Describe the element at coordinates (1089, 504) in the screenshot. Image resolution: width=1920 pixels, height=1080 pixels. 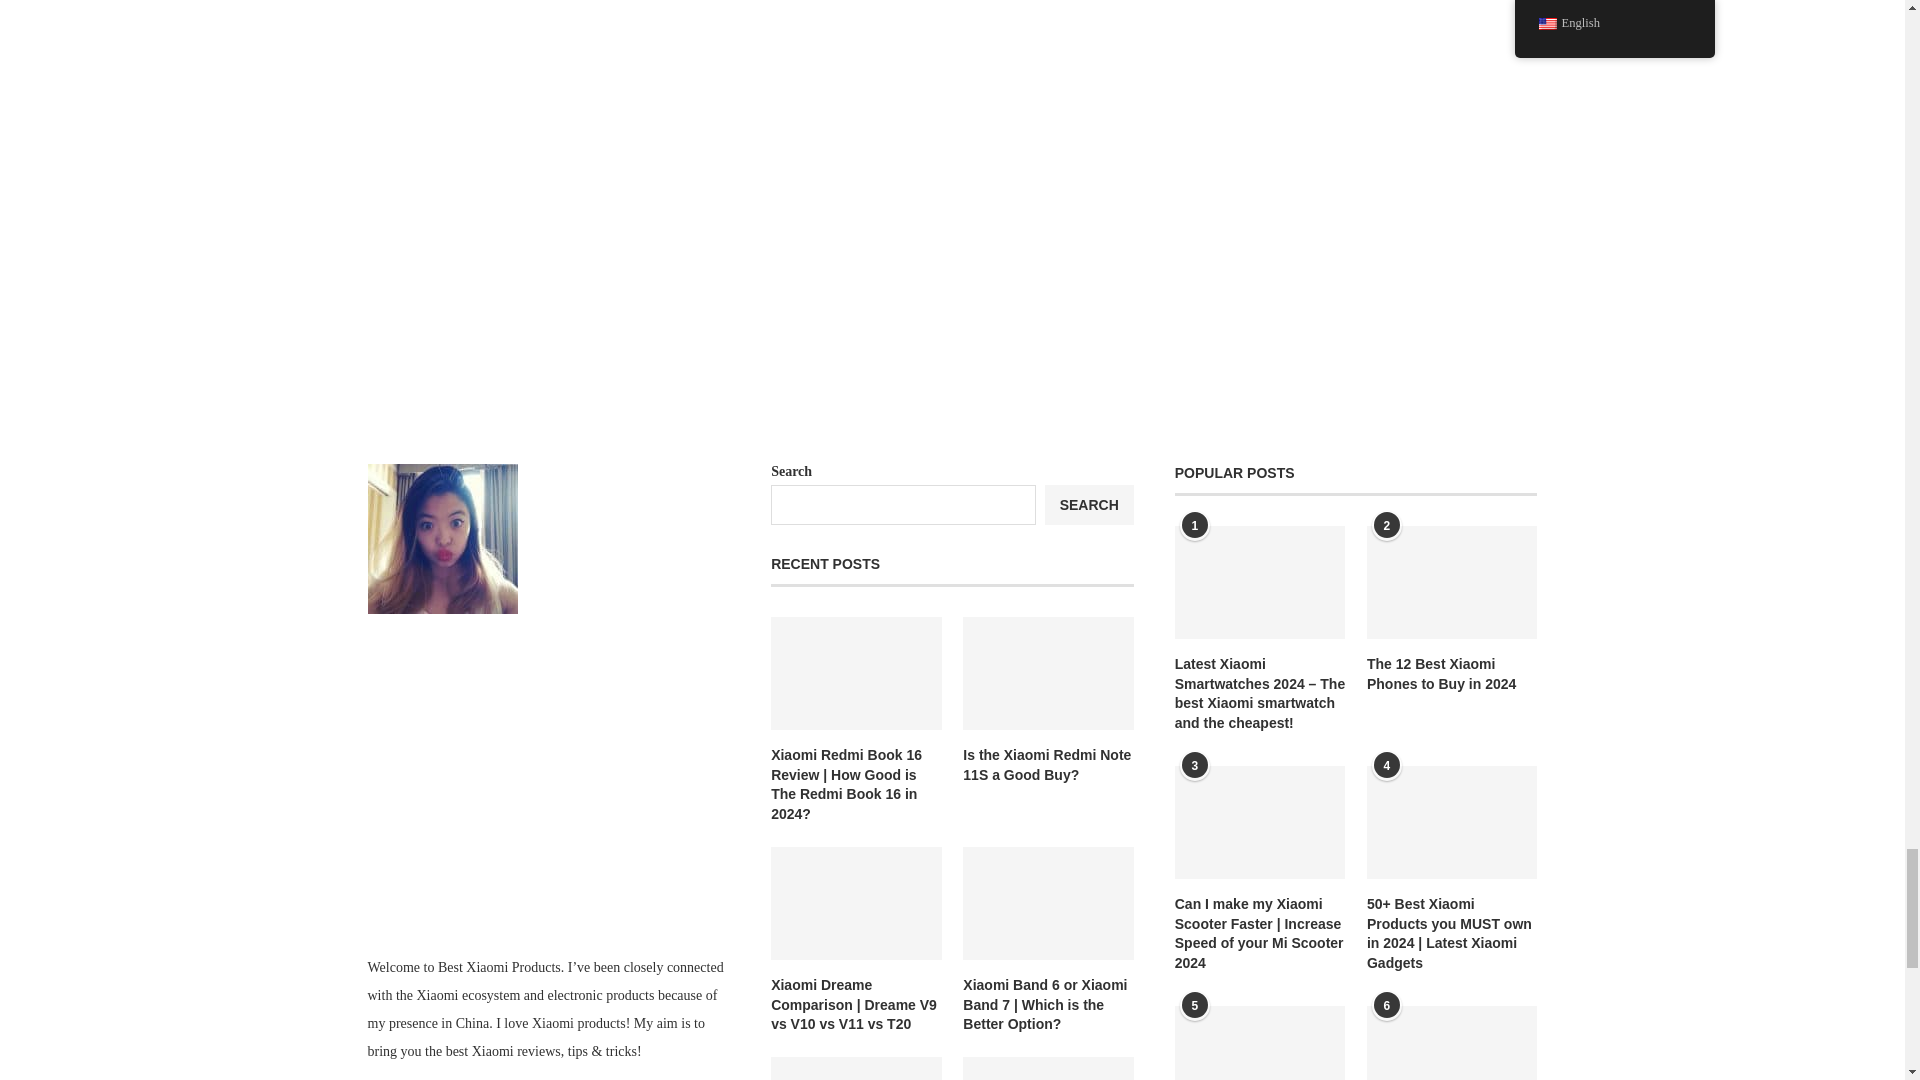
I see `SEARCH` at that location.